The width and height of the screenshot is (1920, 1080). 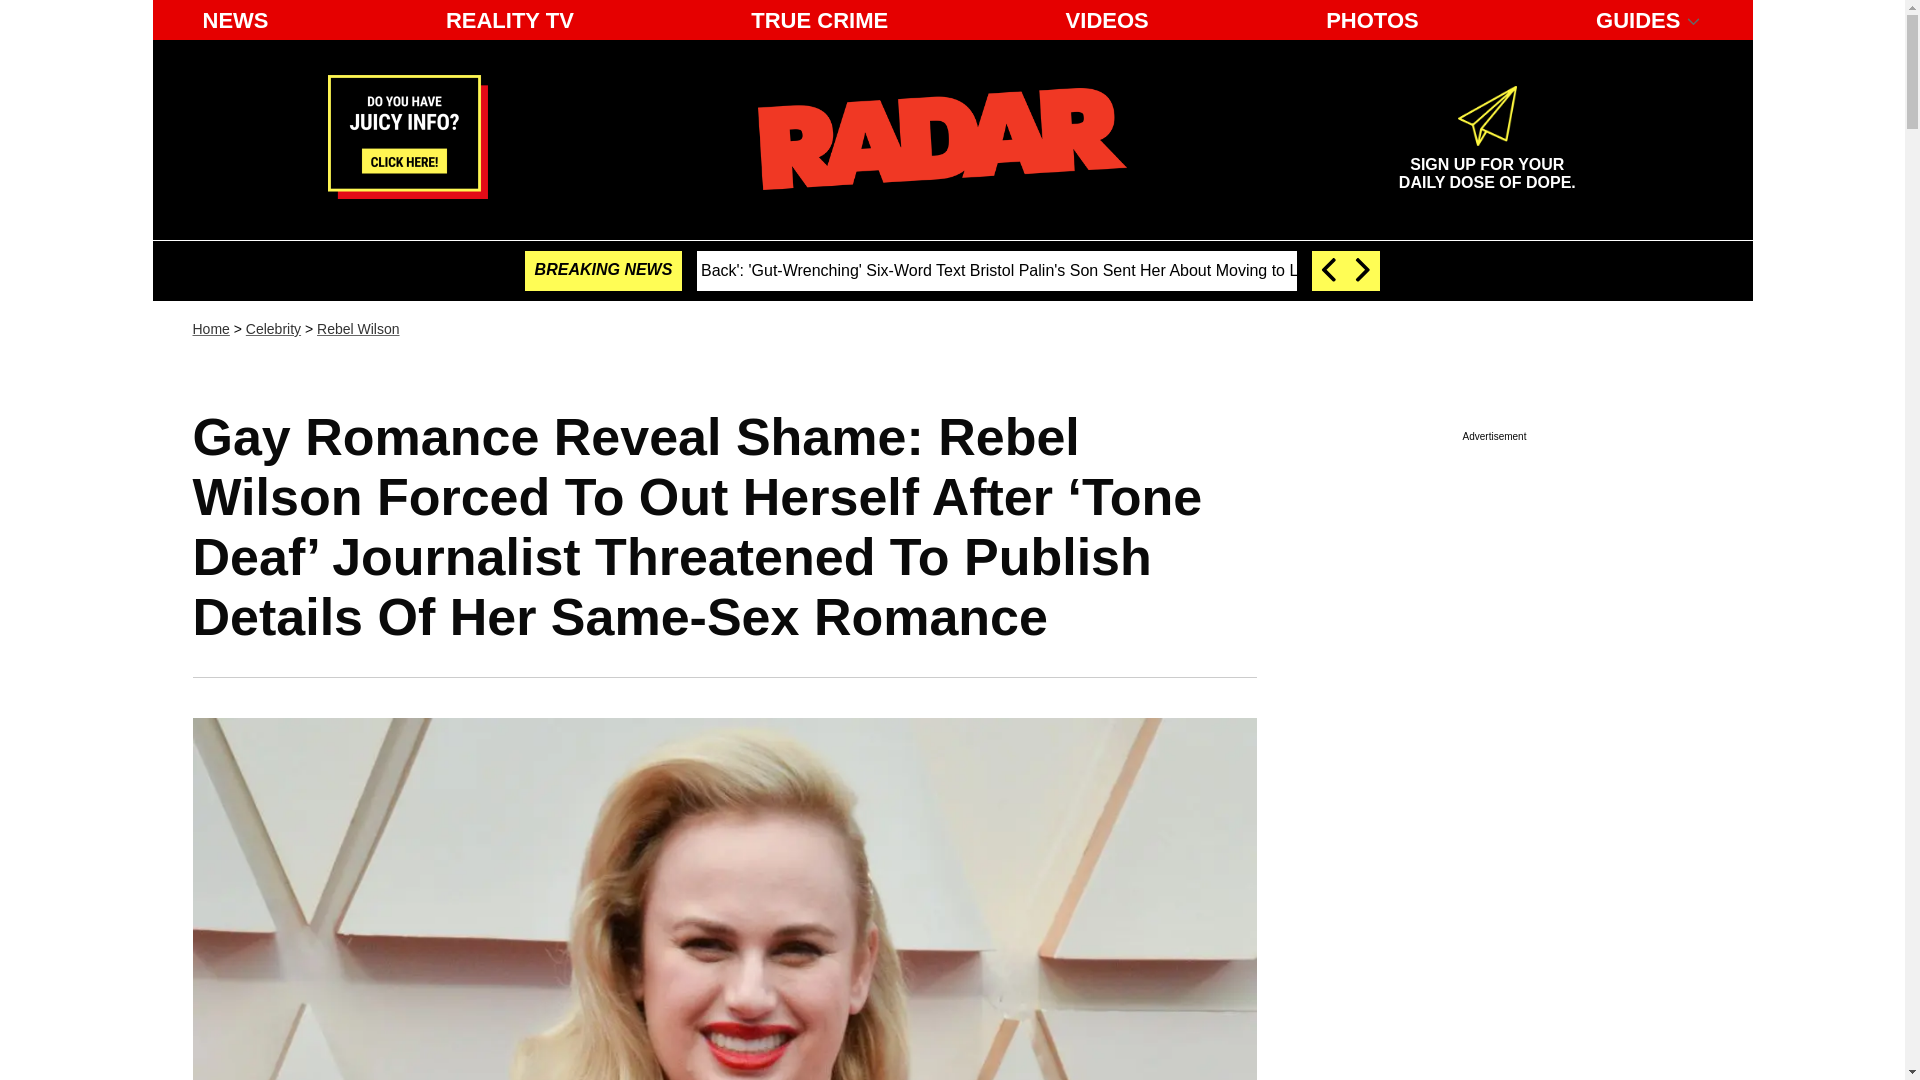 I want to click on VIDEOS, so click(x=509, y=20).